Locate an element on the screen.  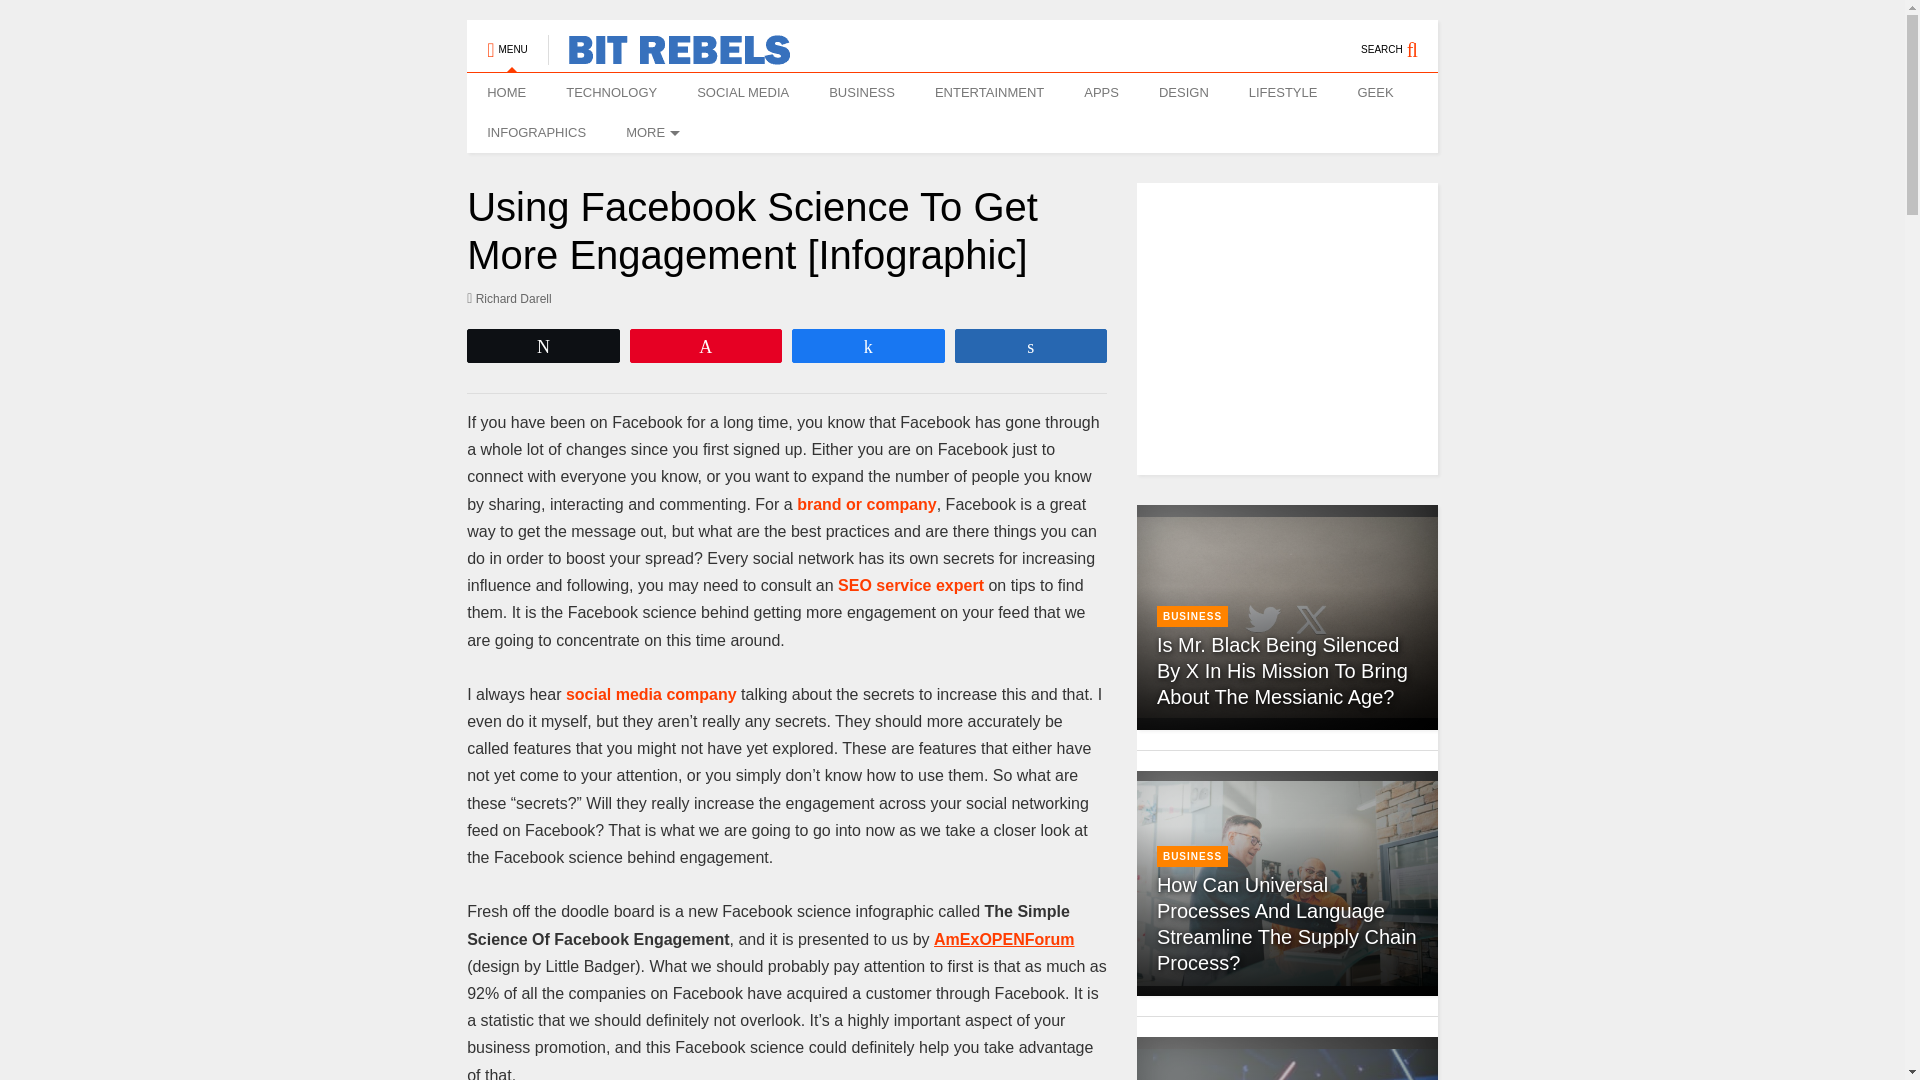
SOCIAL MEDIA is located at coordinates (742, 93).